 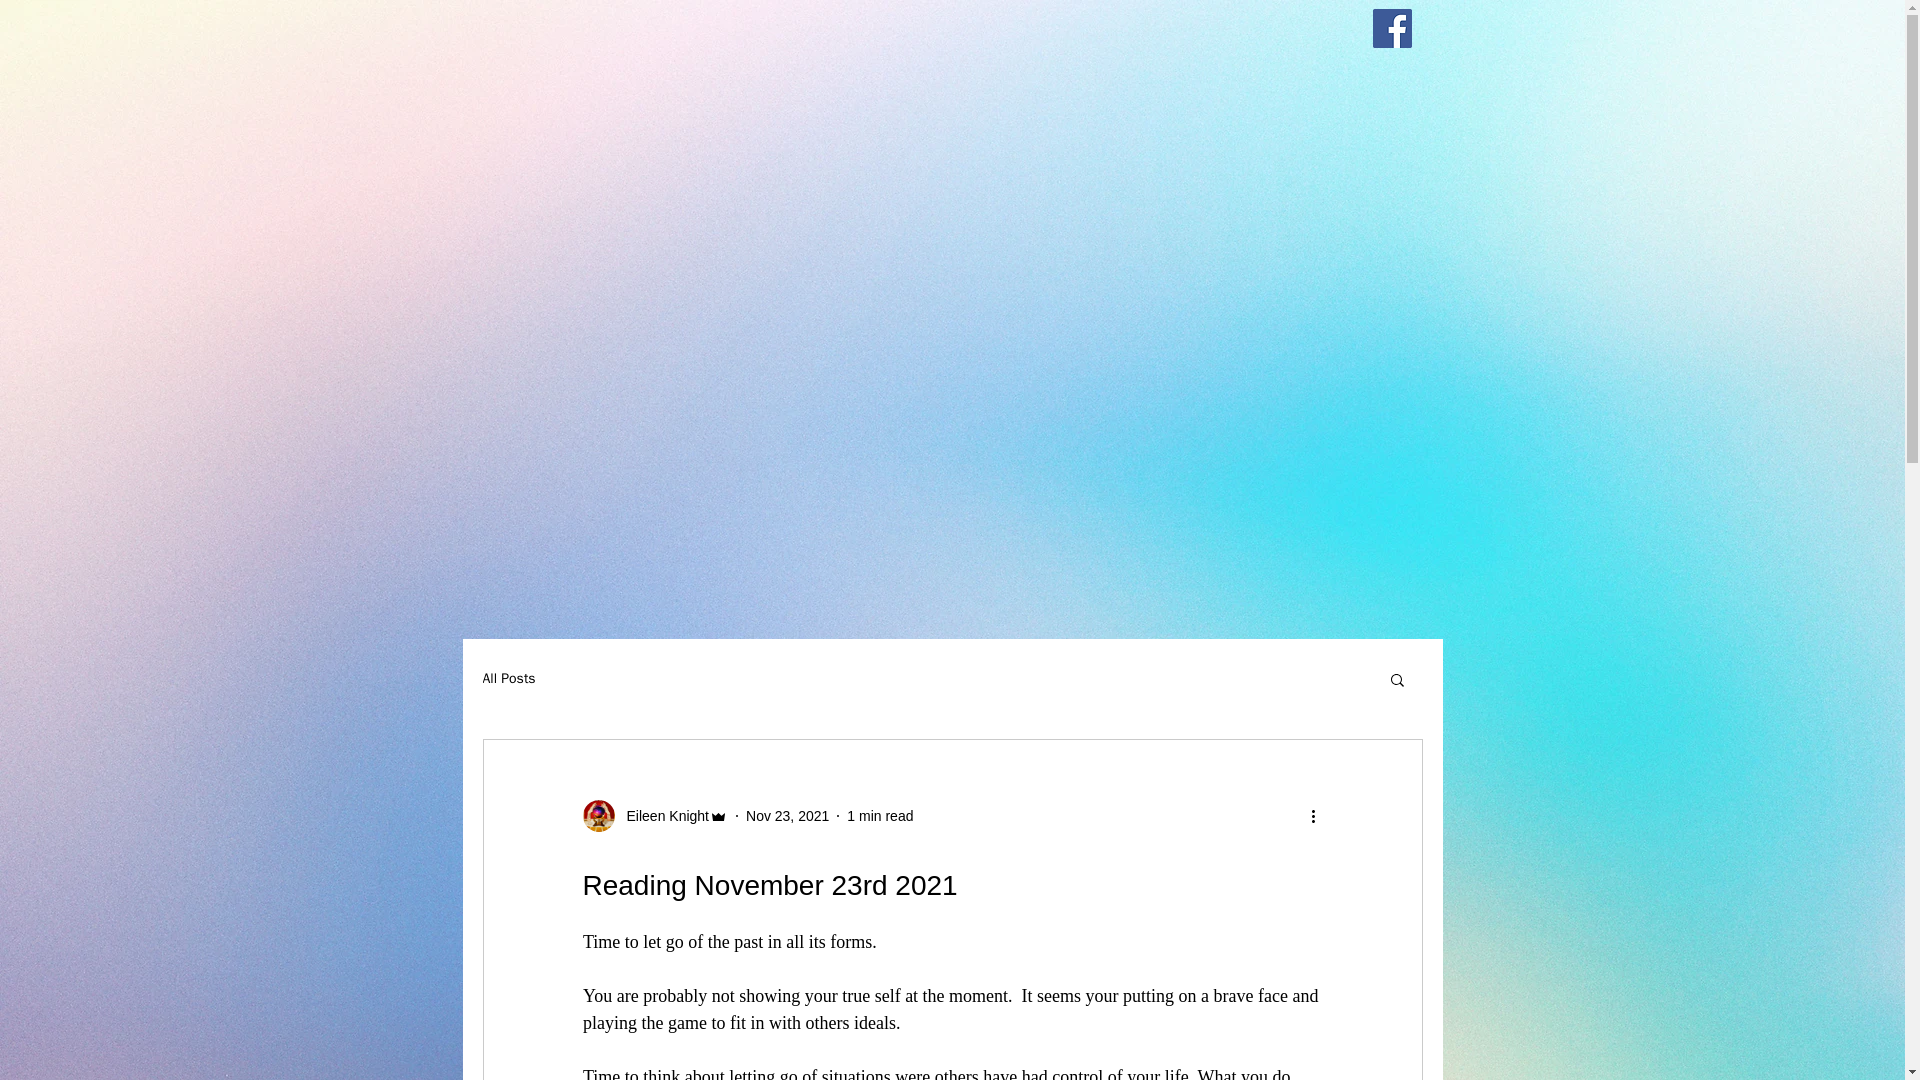 I want to click on Eileen Knight, so click(x=661, y=816).